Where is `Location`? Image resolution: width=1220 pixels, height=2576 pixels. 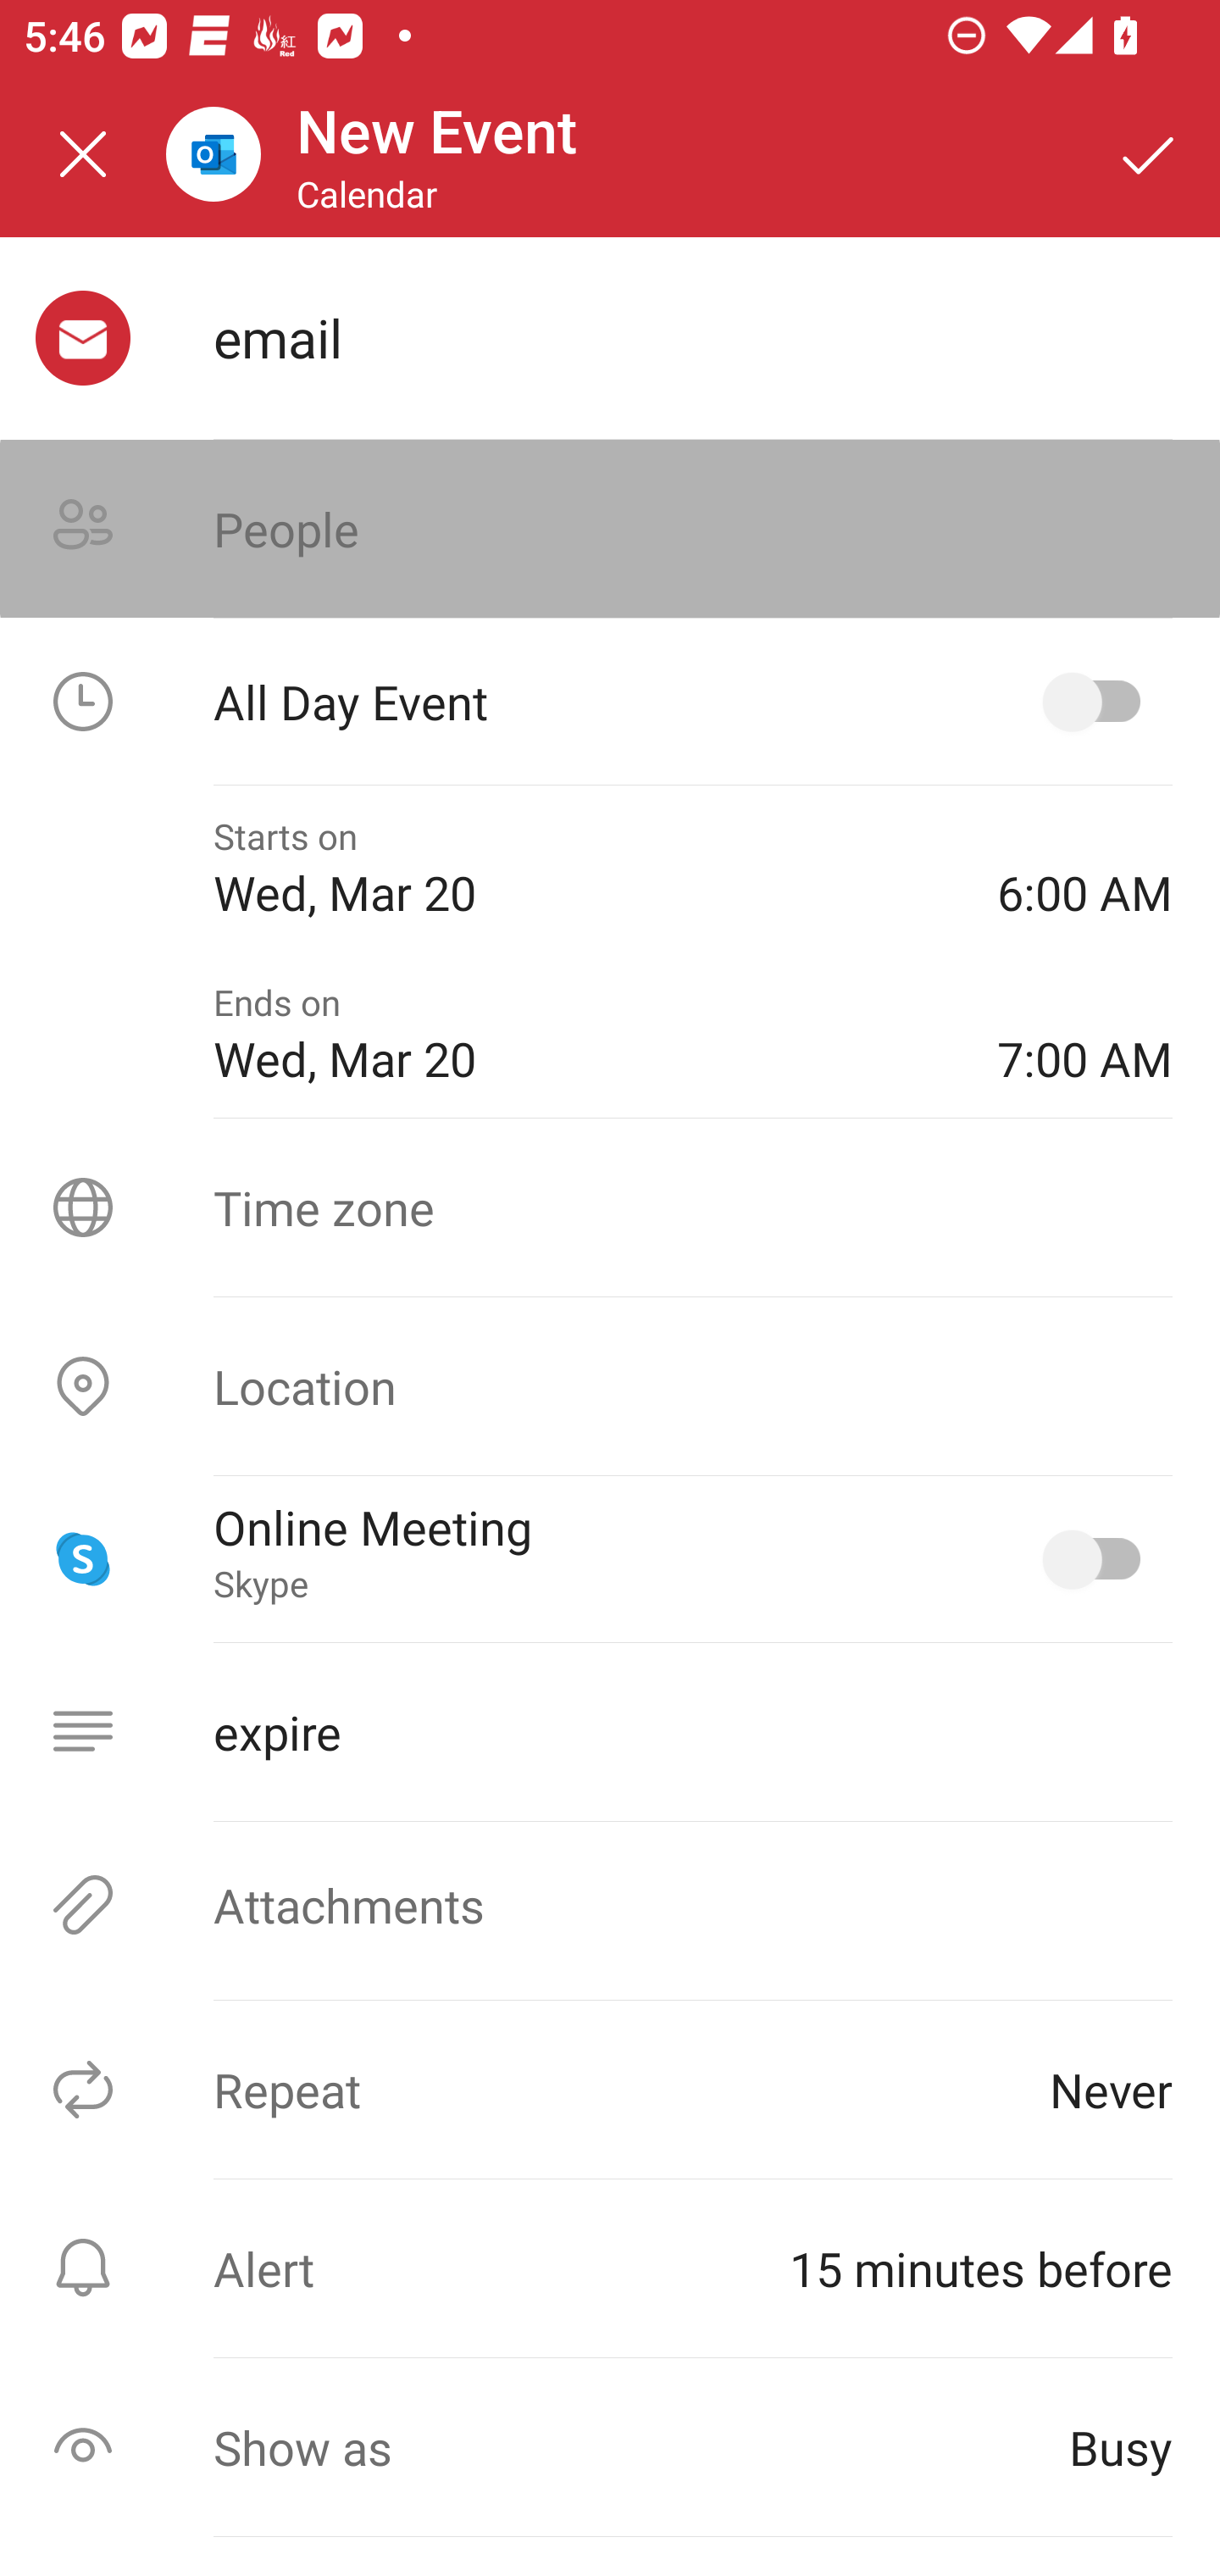 Location is located at coordinates (610, 1386).